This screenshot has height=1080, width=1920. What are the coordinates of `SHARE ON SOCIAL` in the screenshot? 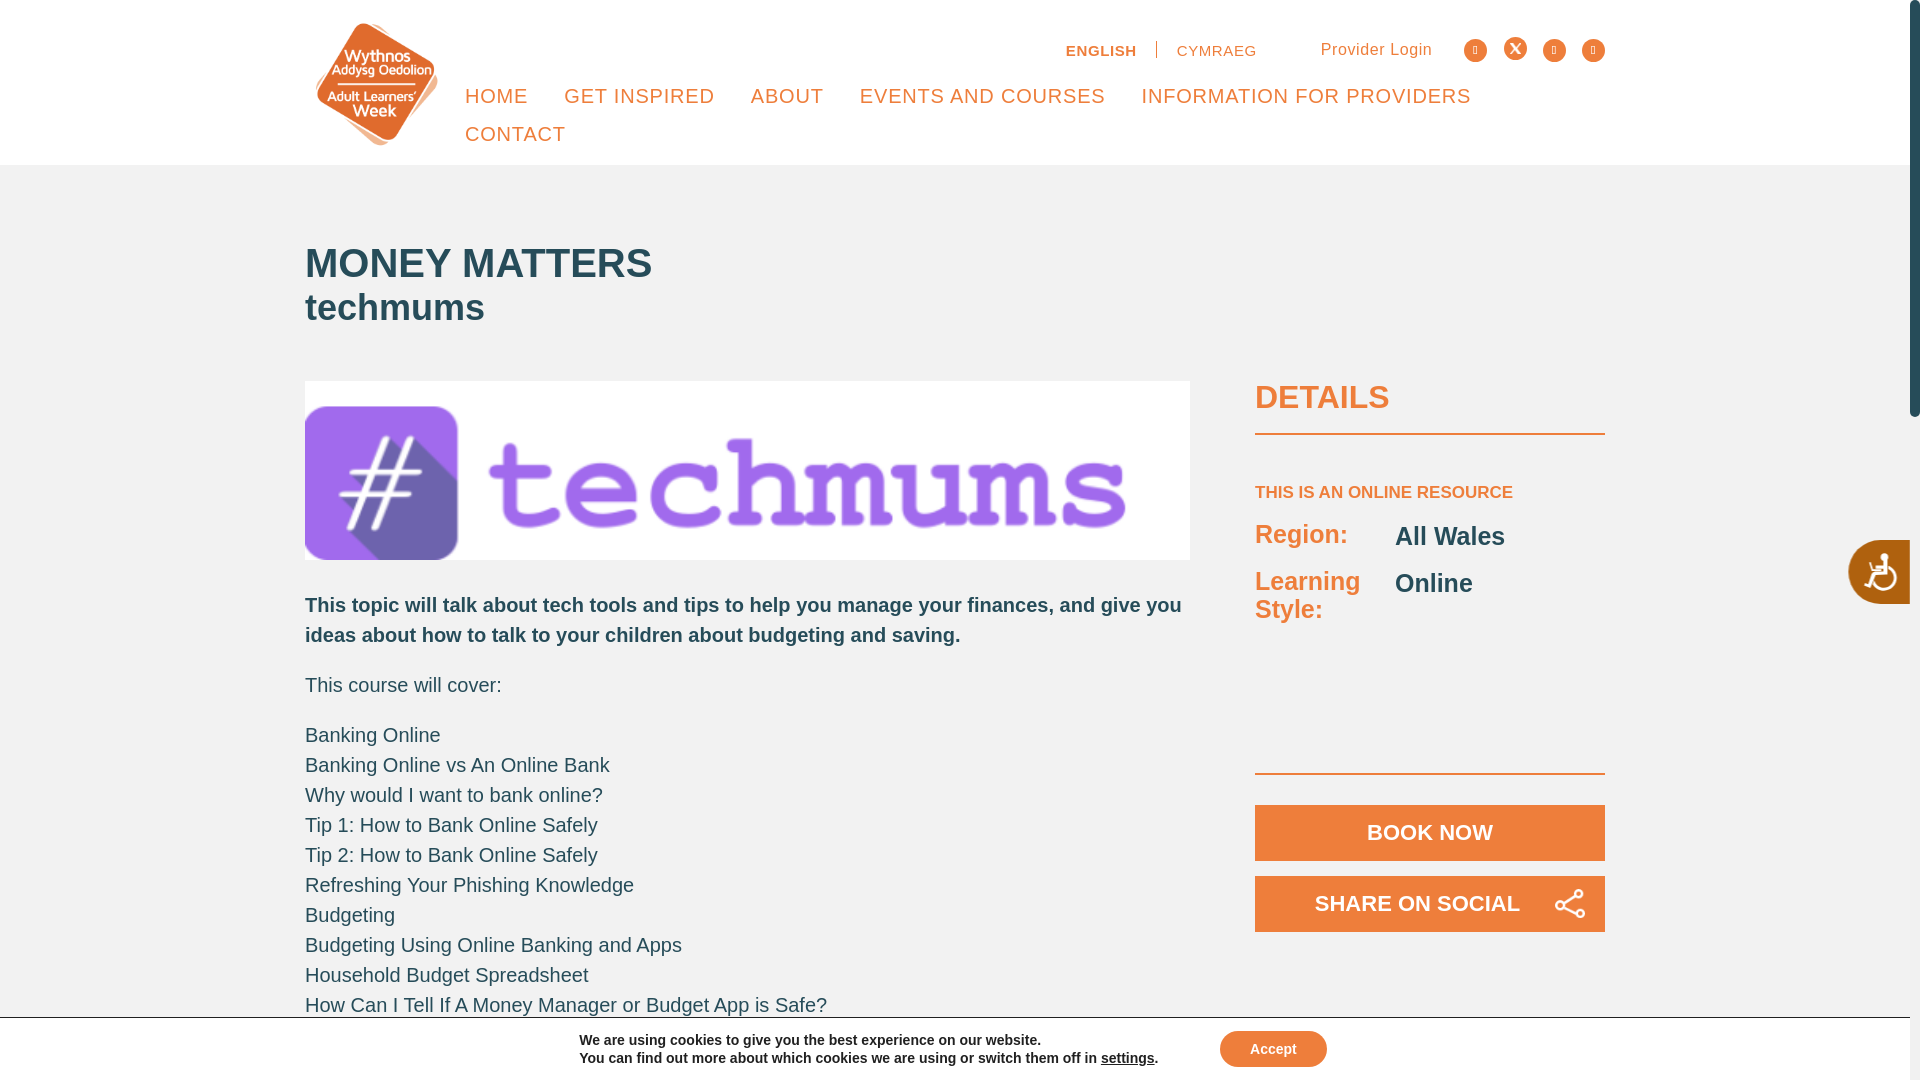 It's located at (1430, 904).